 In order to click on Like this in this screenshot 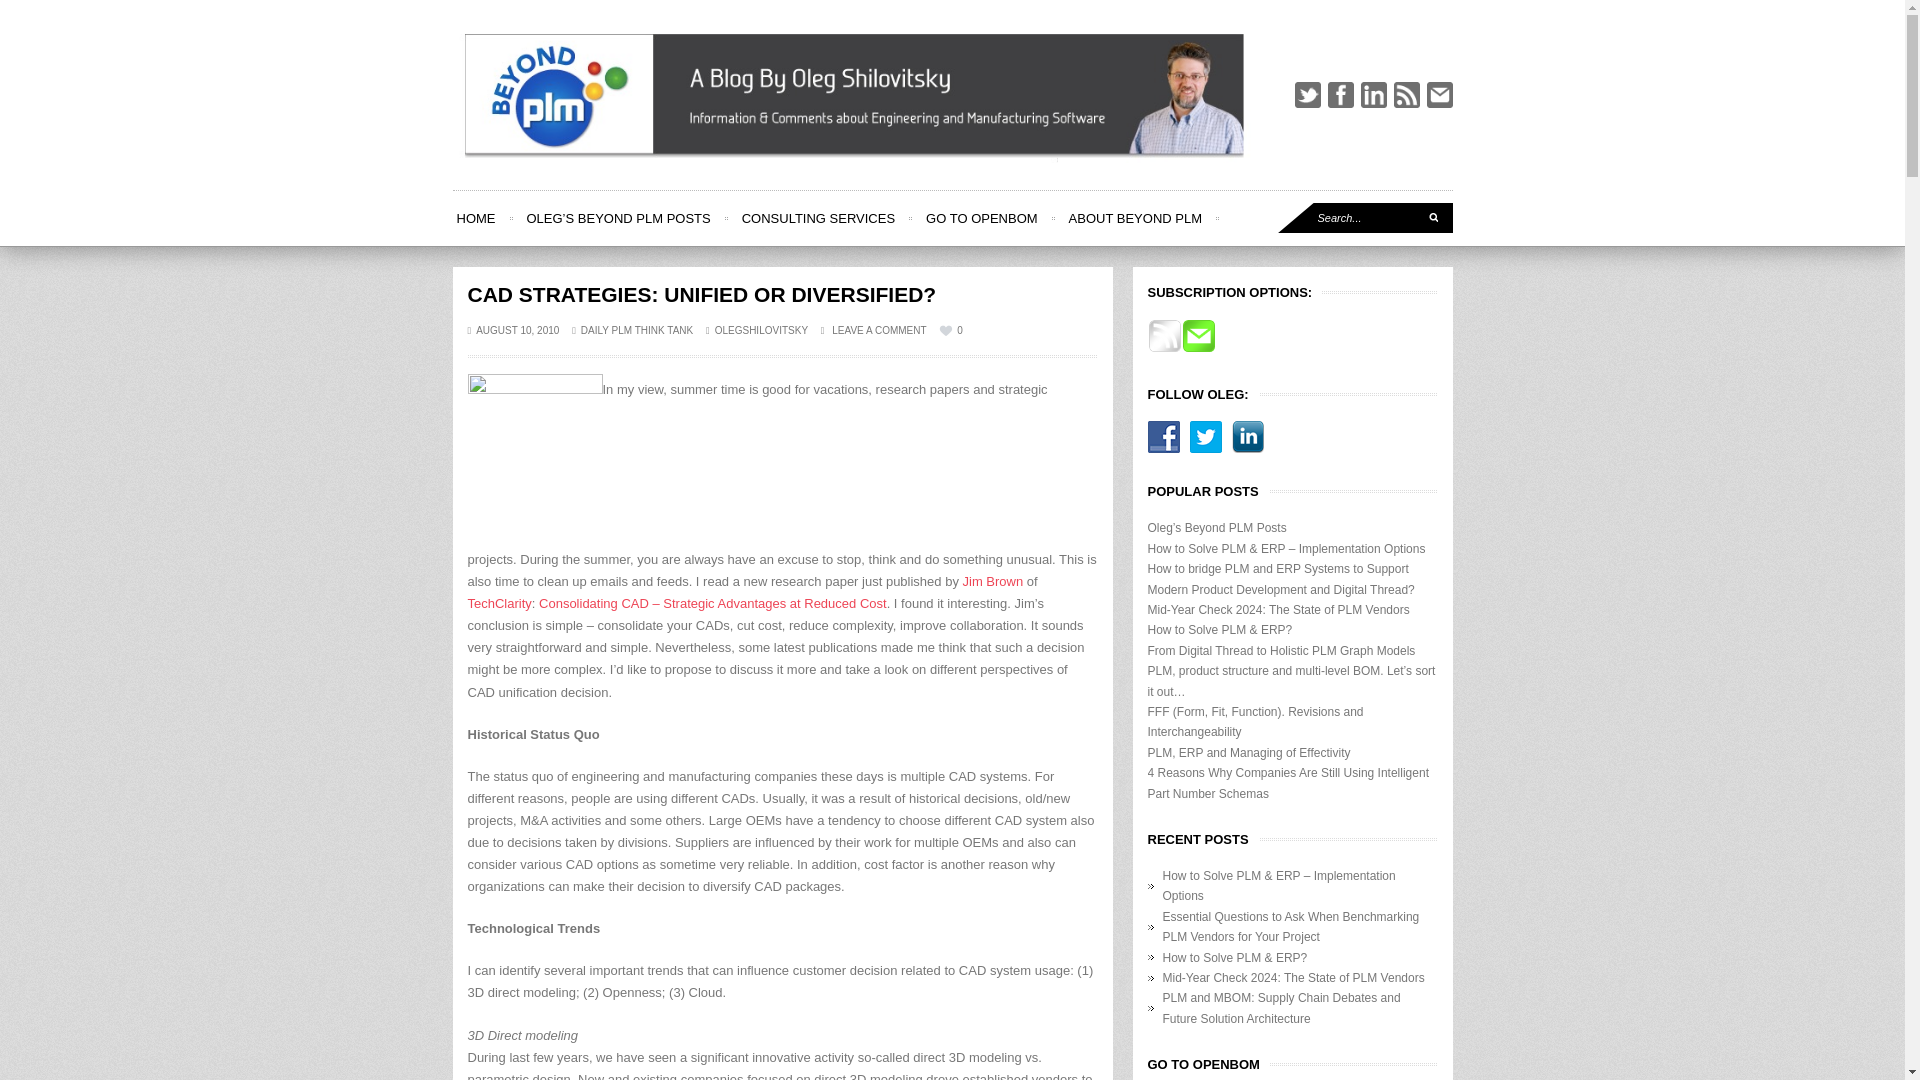, I will do `click(950, 330)`.